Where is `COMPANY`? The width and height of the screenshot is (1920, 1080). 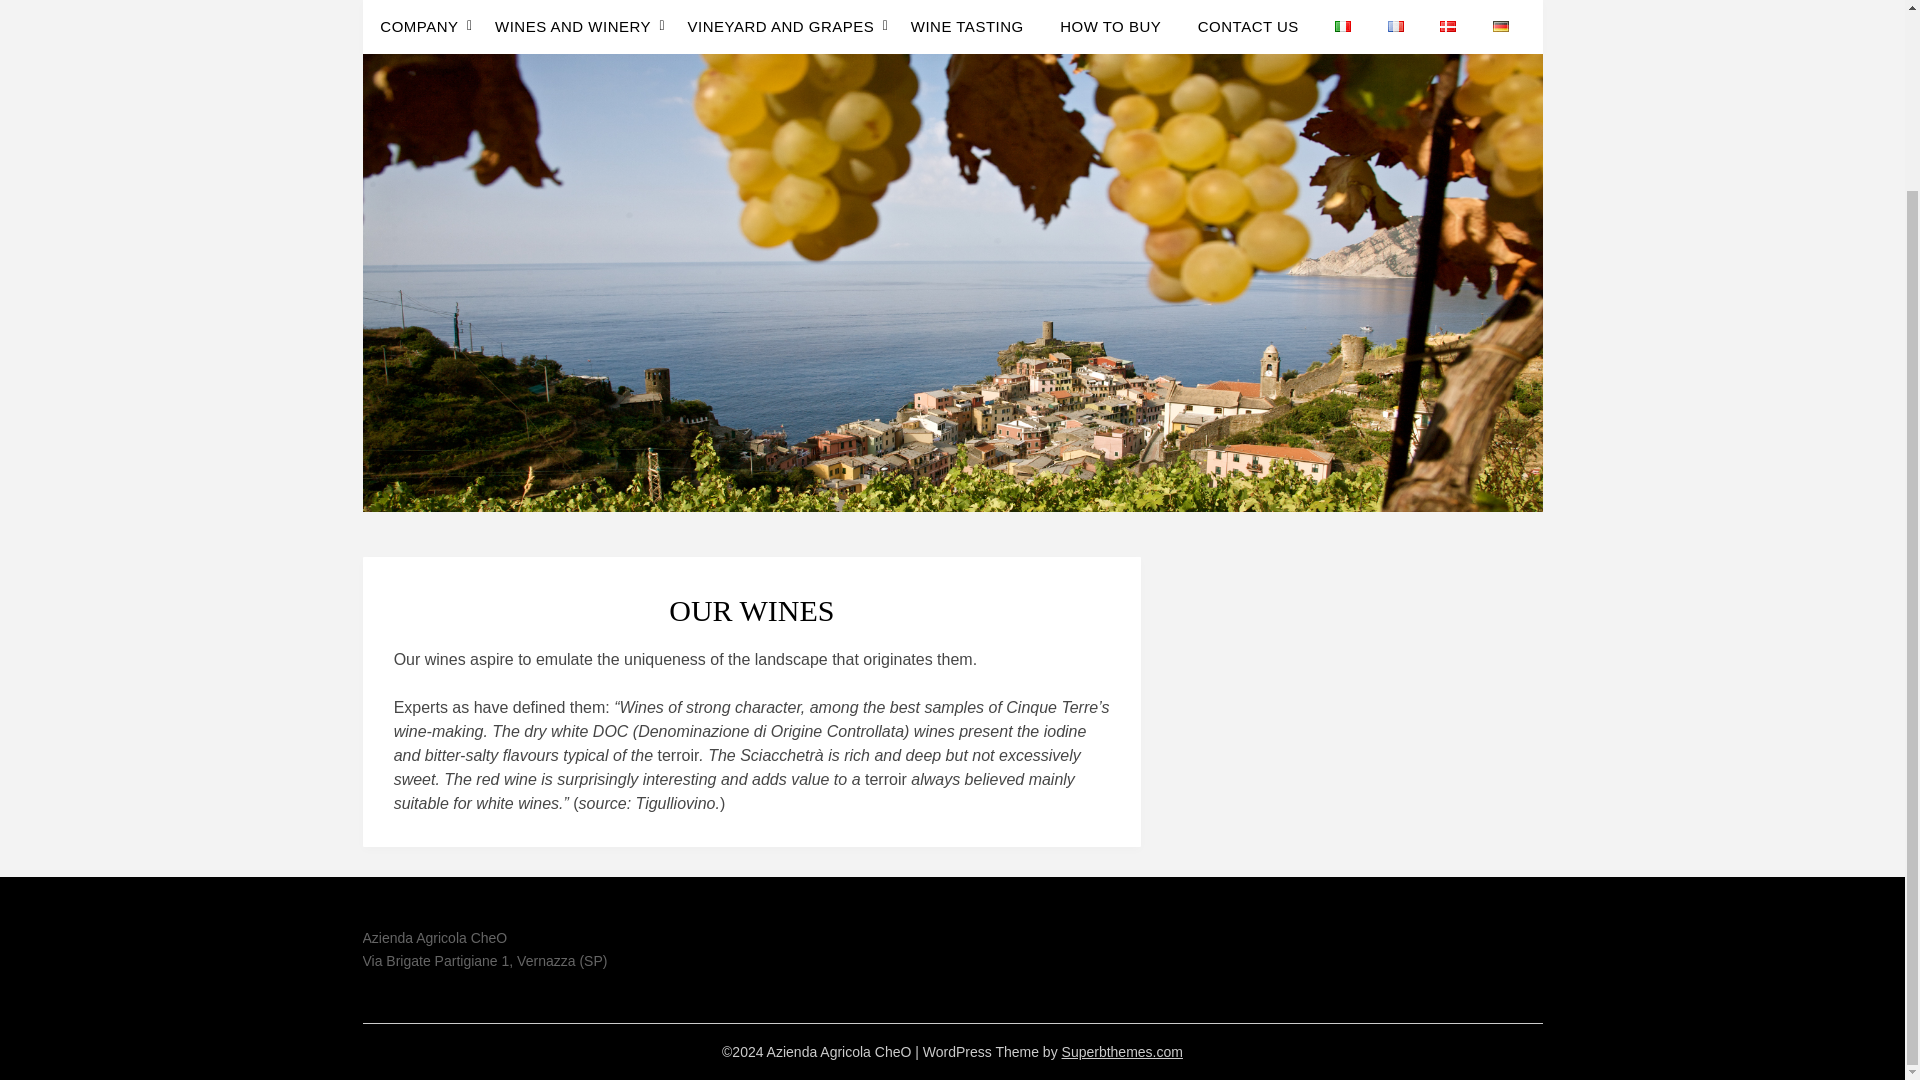 COMPANY is located at coordinates (427, 27).